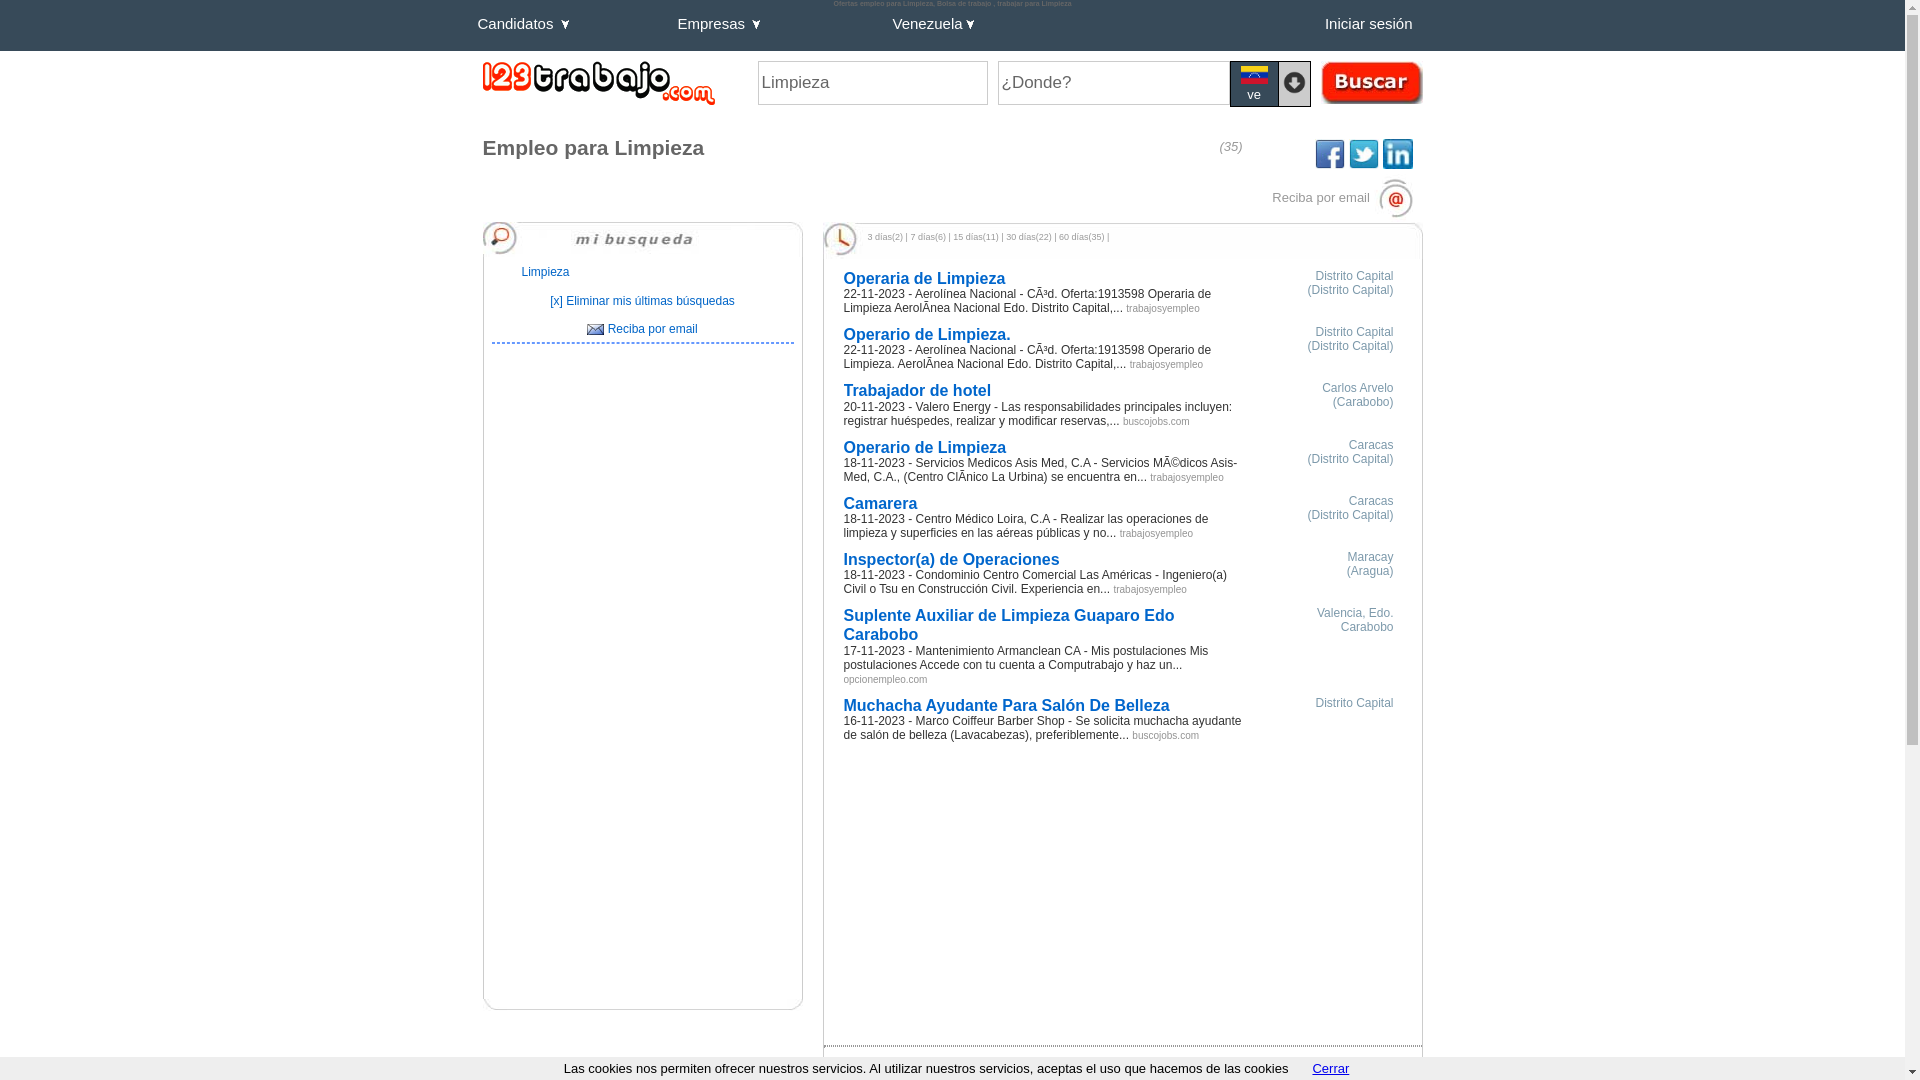 The height and width of the screenshot is (1080, 1920). What do you see at coordinates (1254, 84) in the screenshot?
I see `  ve` at bounding box center [1254, 84].